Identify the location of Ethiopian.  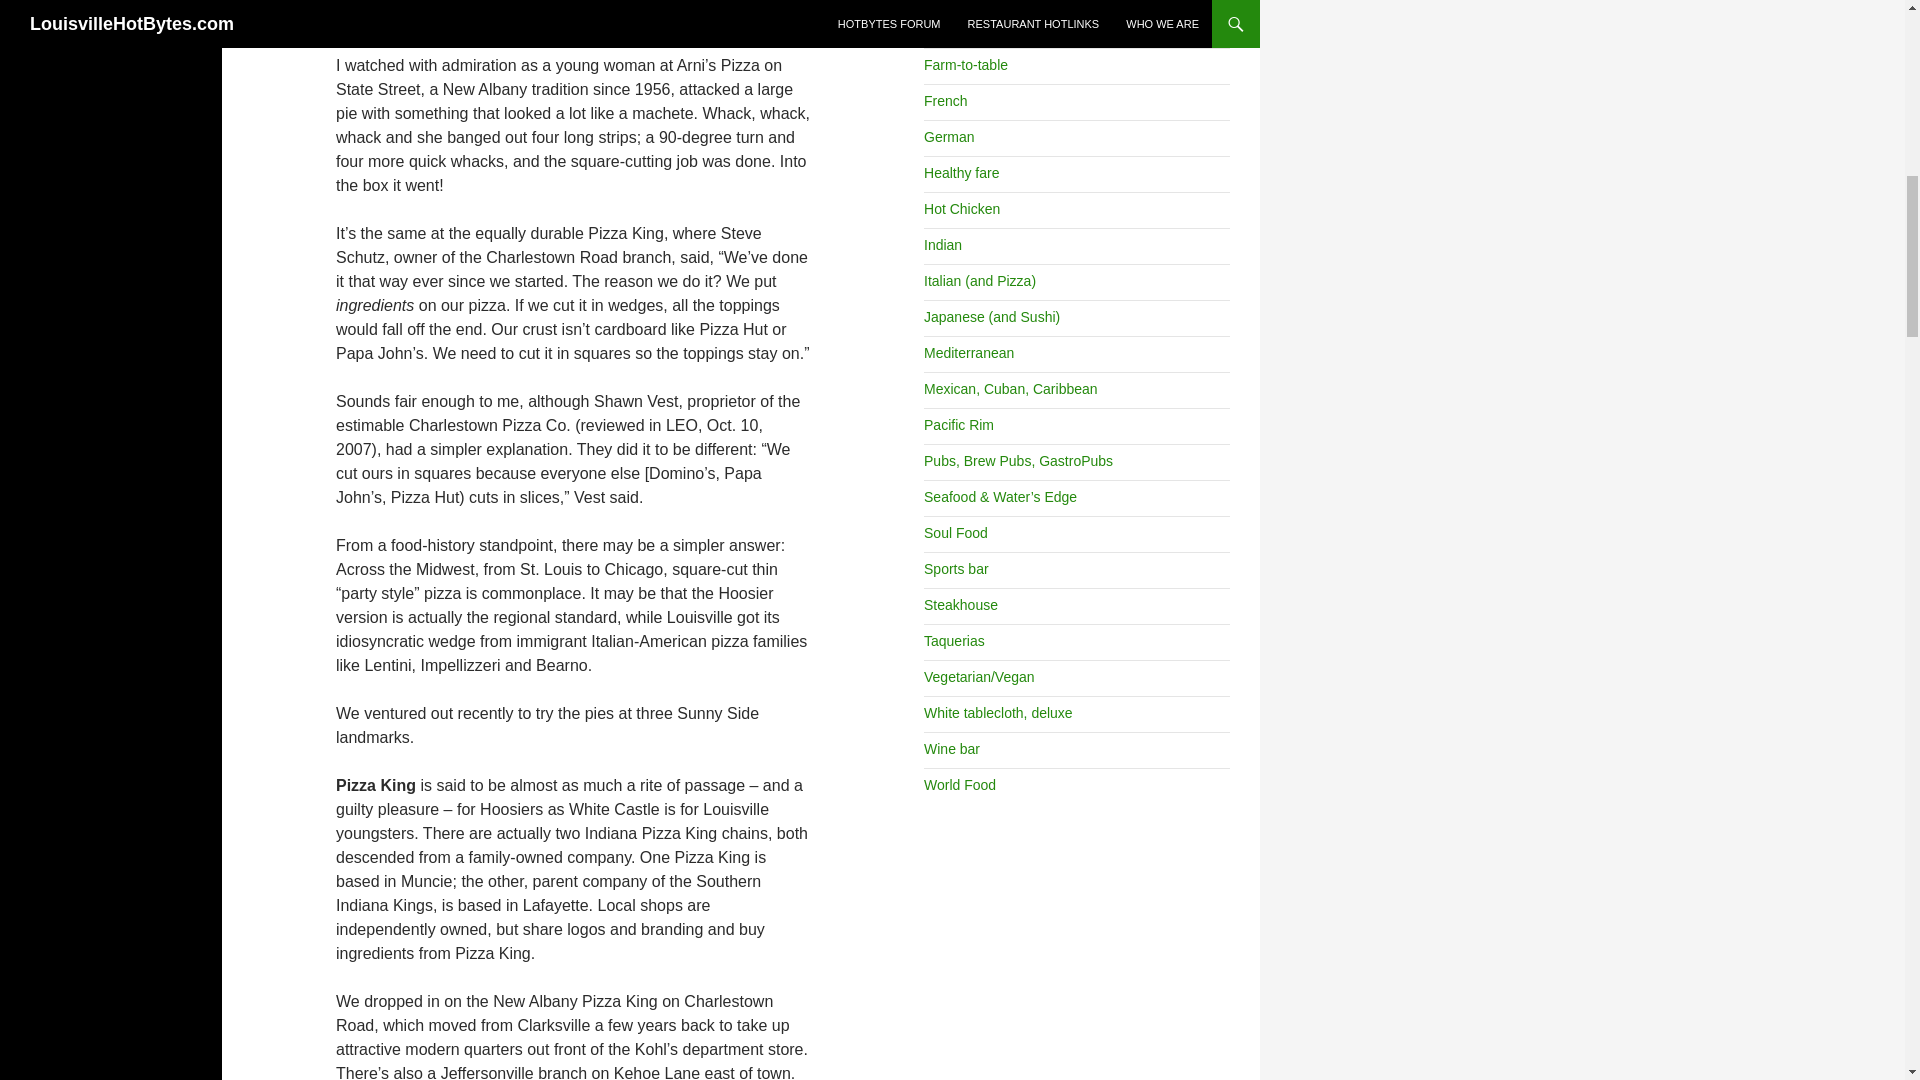
(952, 28).